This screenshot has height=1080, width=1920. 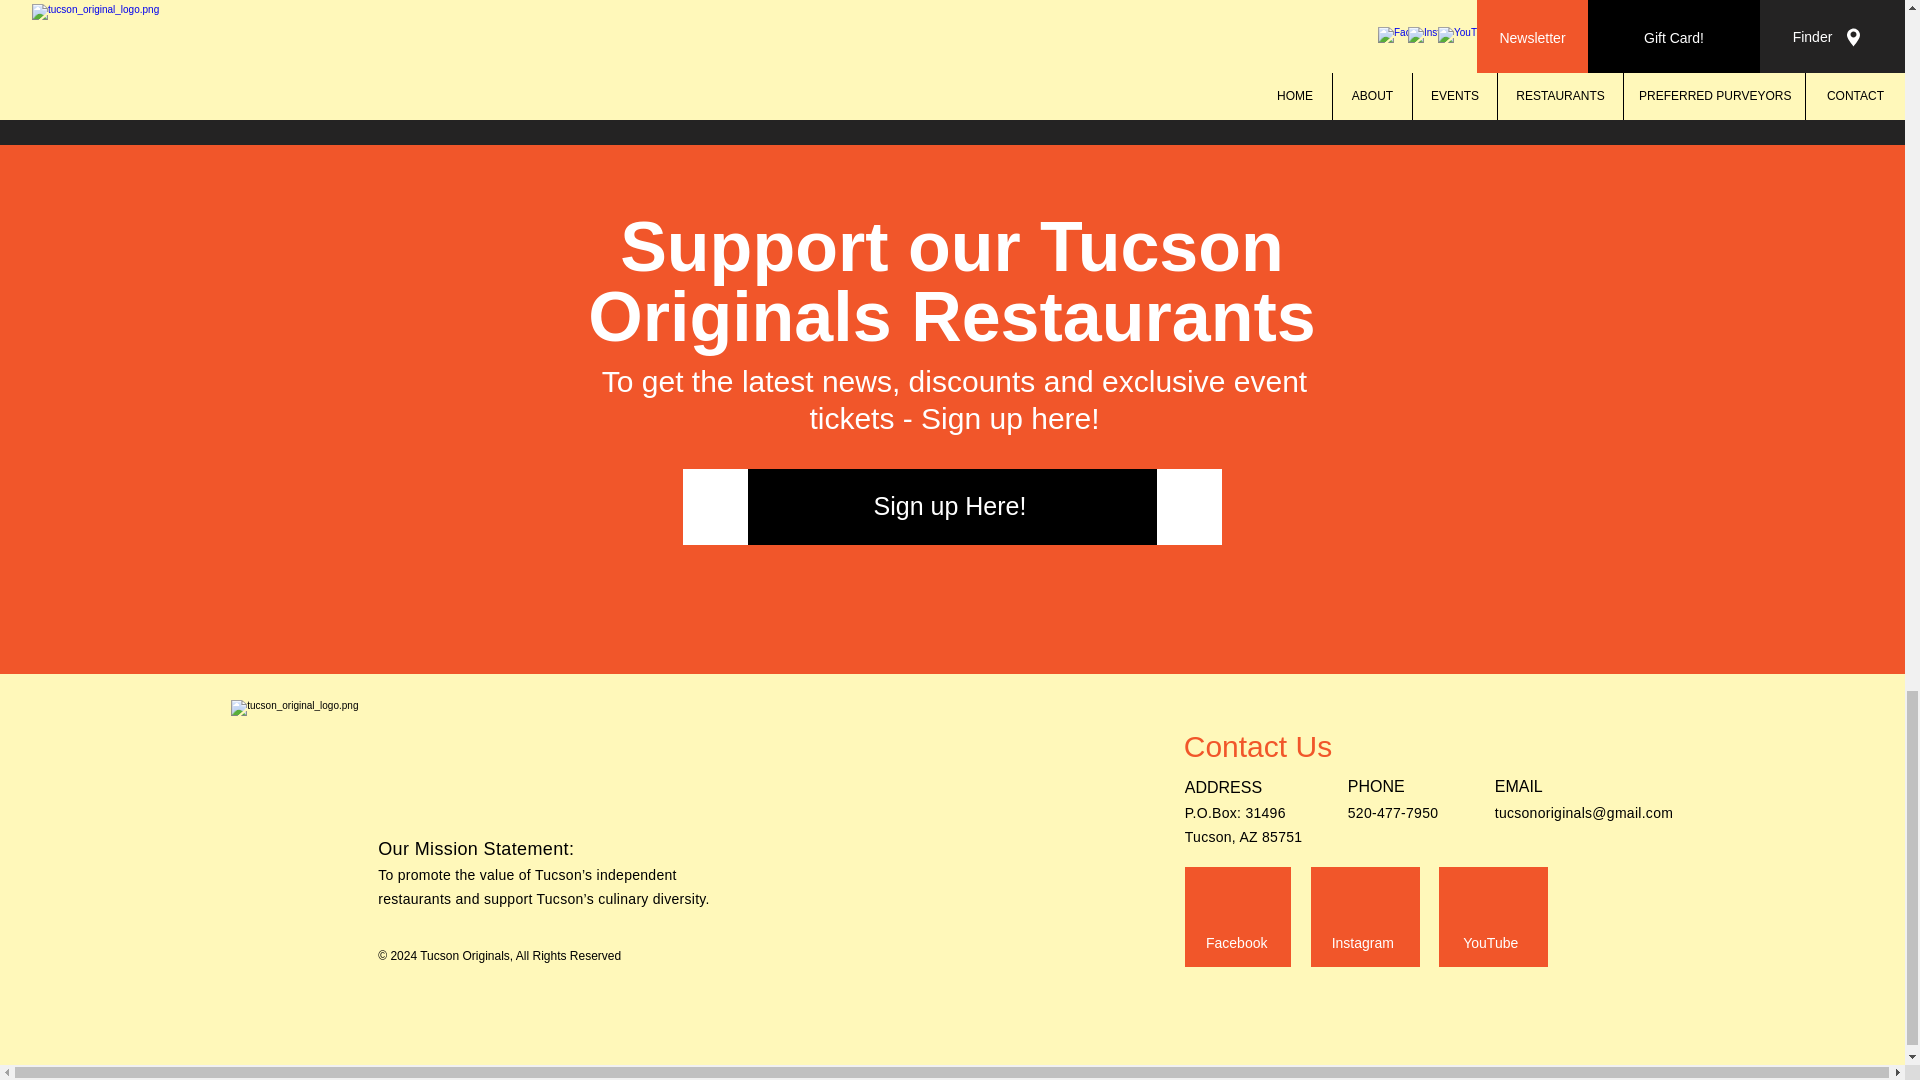 What do you see at coordinates (1237, 944) in the screenshot?
I see `Facebook` at bounding box center [1237, 944].